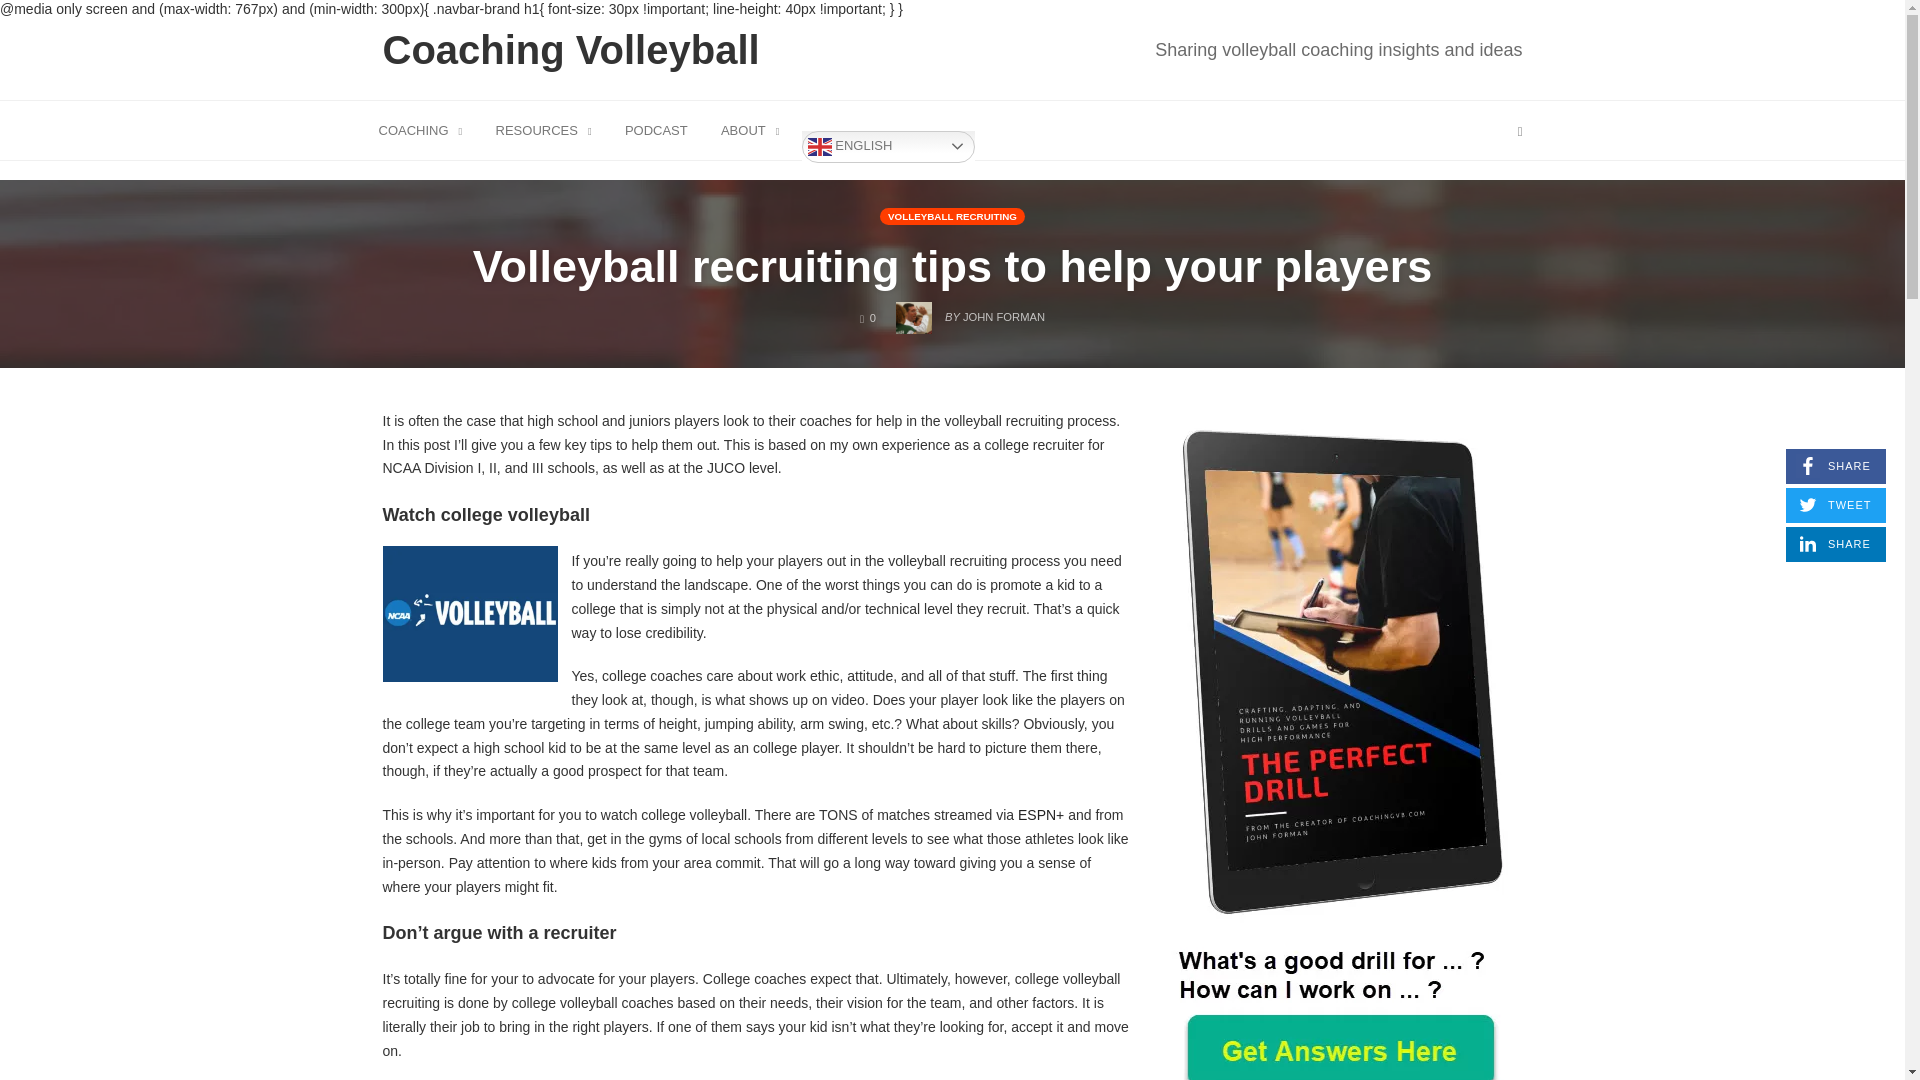 This screenshot has height=1080, width=1920. What do you see at coordinates (544, 129) in the screenshot?
I see `PODCAST` at bounding box center [544, 129].